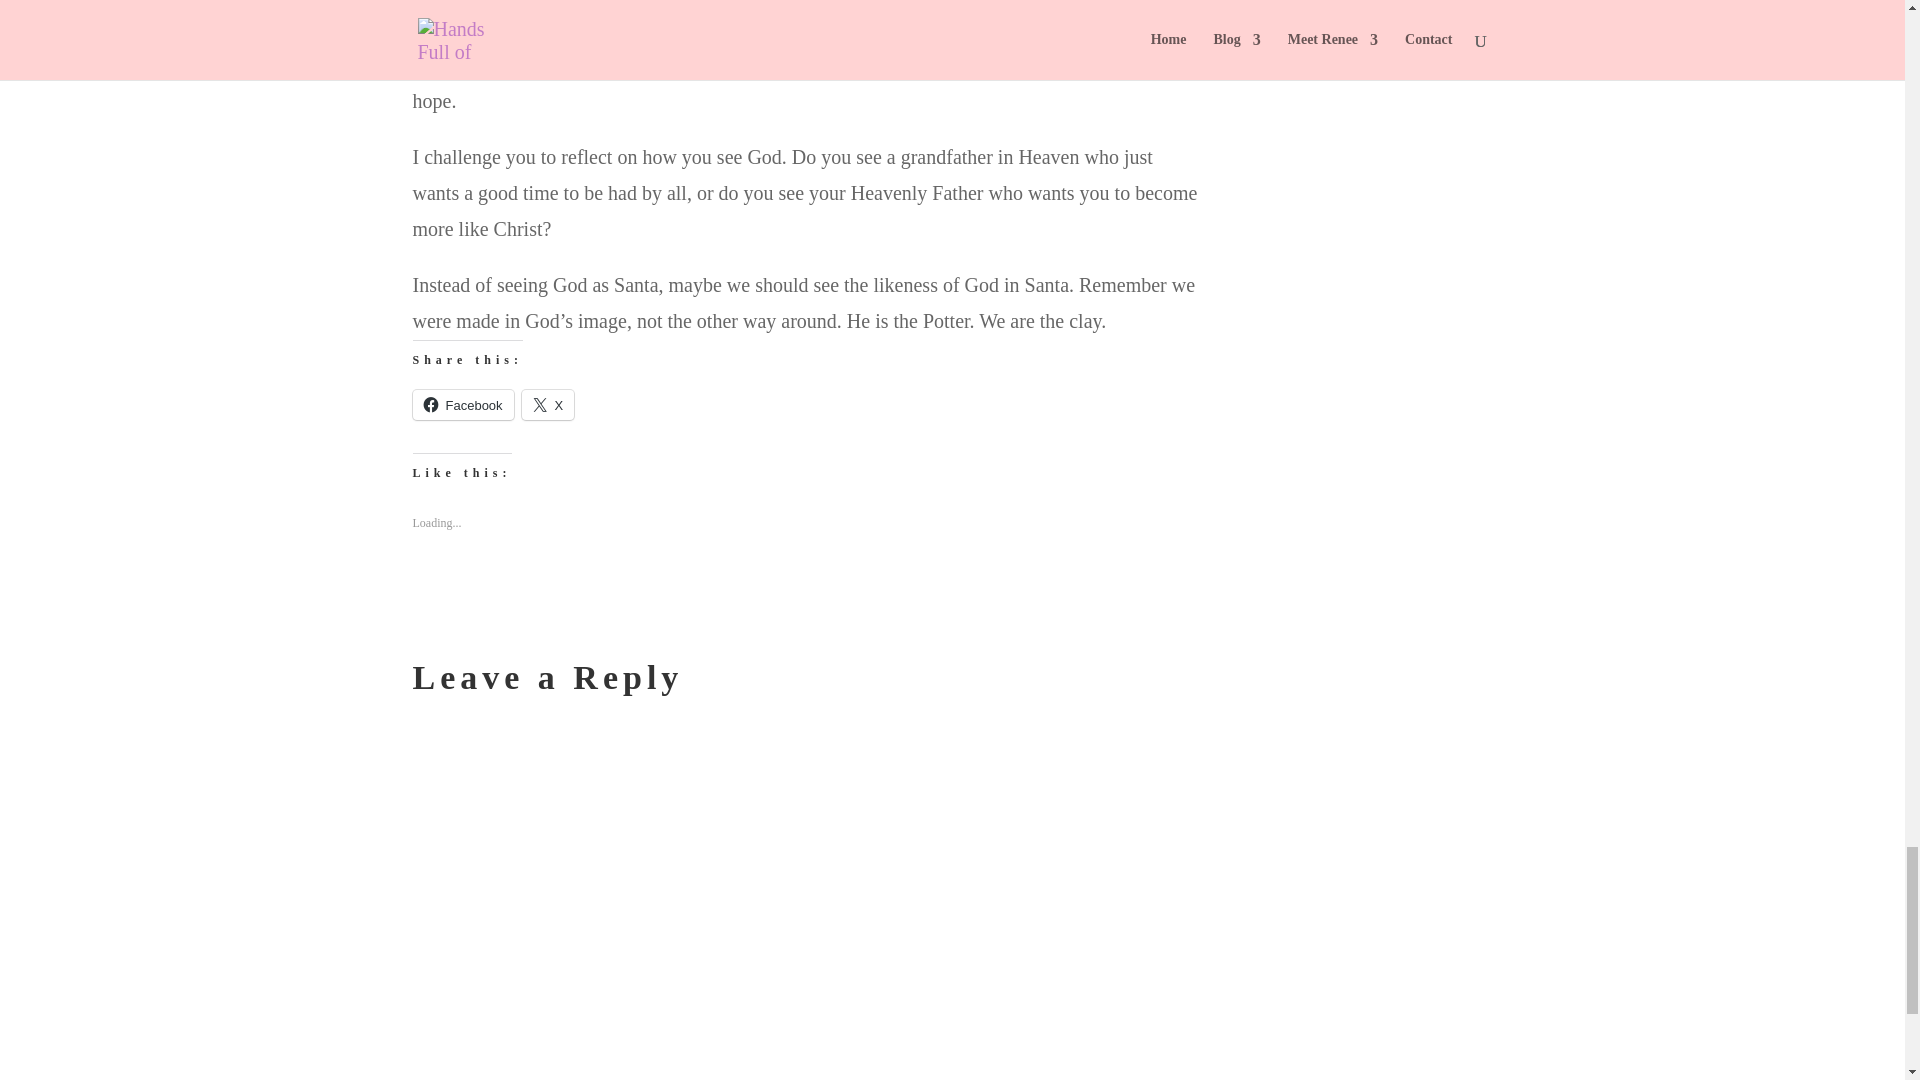  Describe the element at coordinates (462, 404) in the screenshot. I see `Facebook` at that location.